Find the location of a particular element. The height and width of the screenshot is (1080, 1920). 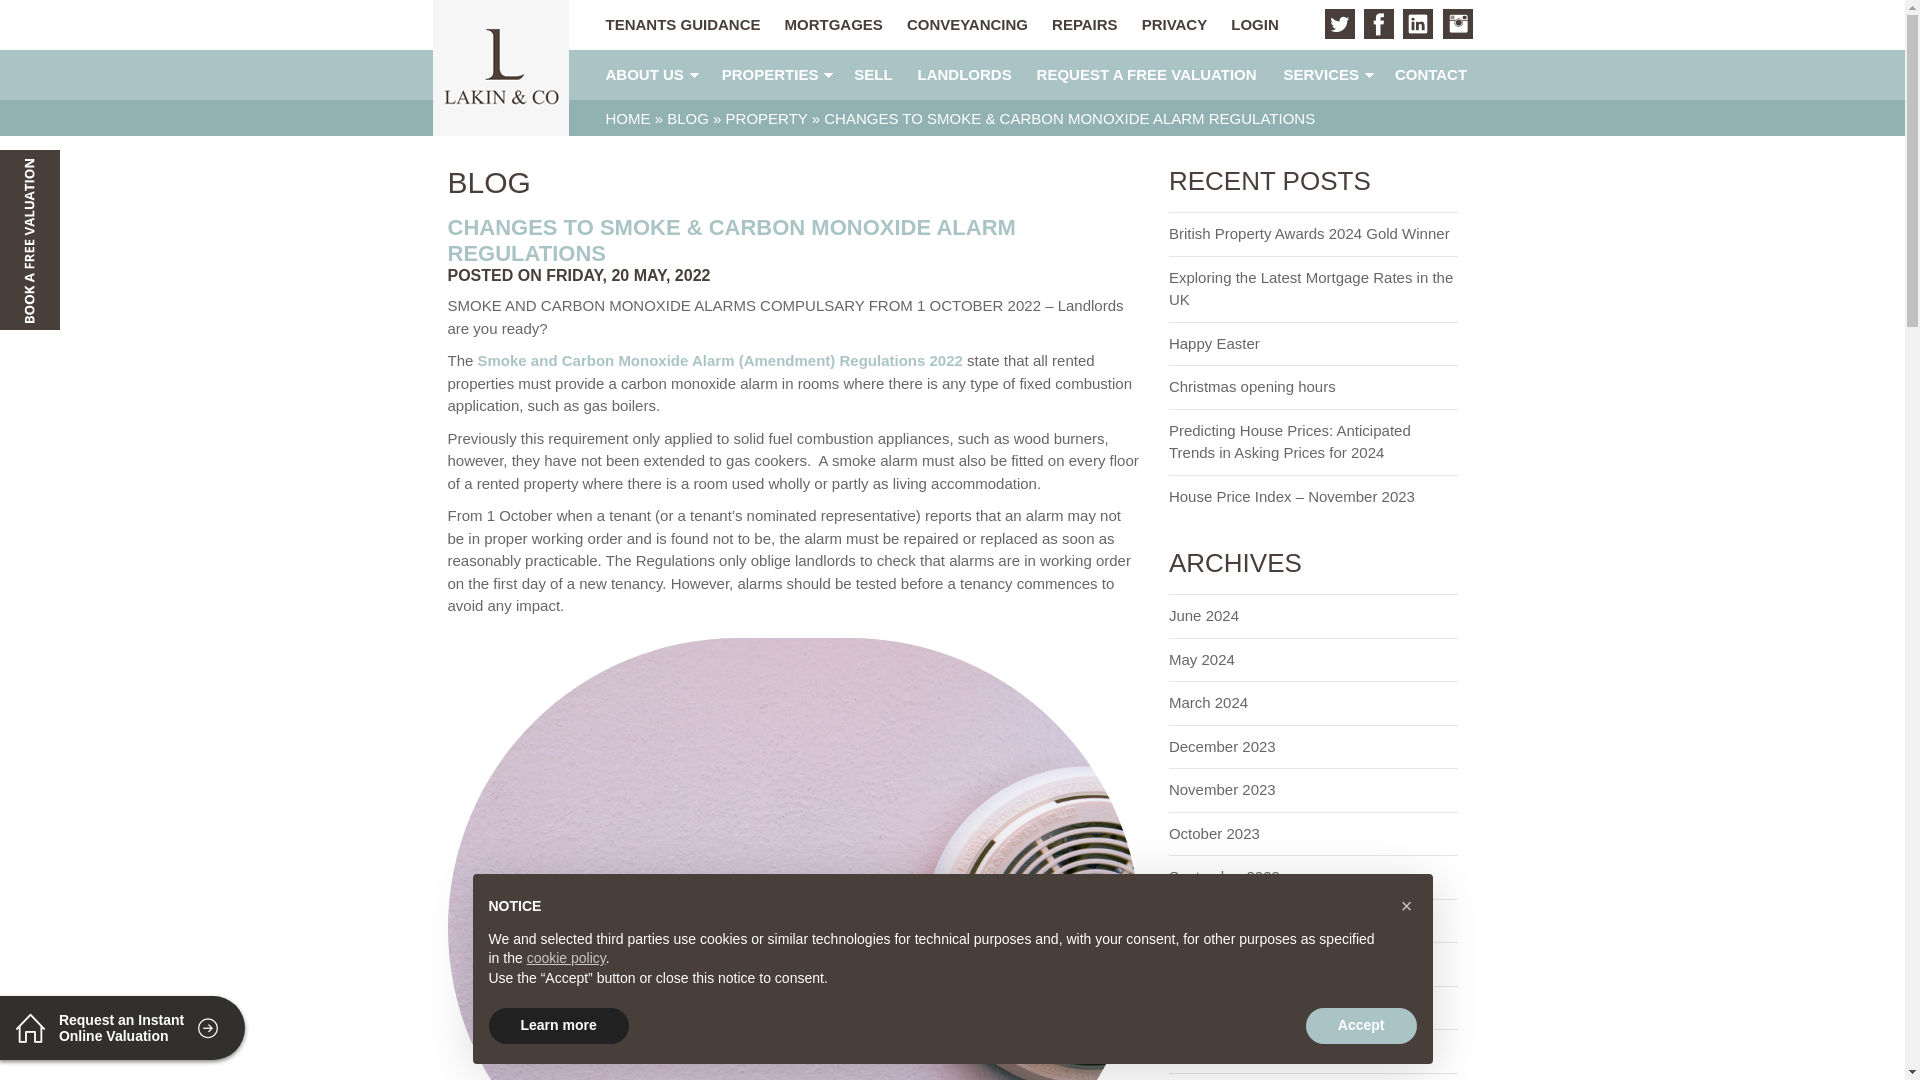

SELL is located at coordinates (873, 75).